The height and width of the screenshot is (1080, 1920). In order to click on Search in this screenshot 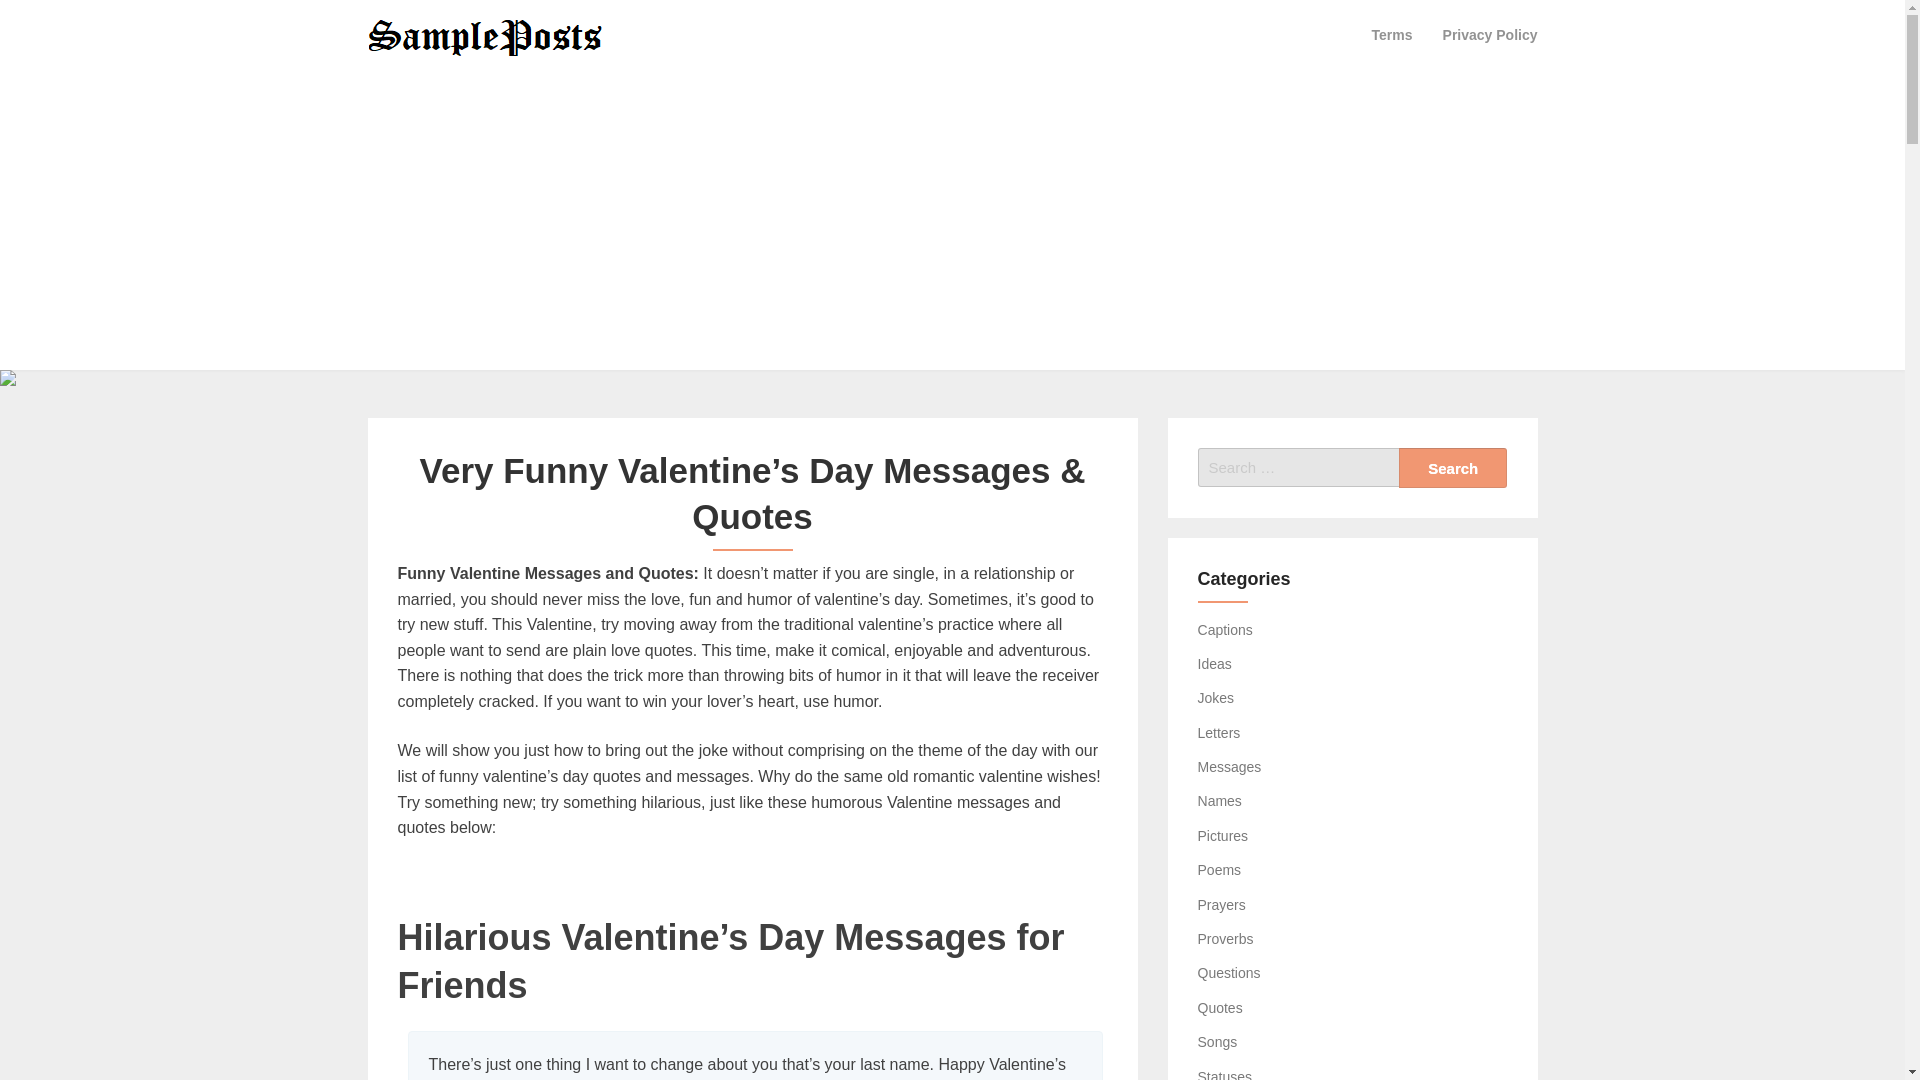, I will do `click(1453, 468)`.